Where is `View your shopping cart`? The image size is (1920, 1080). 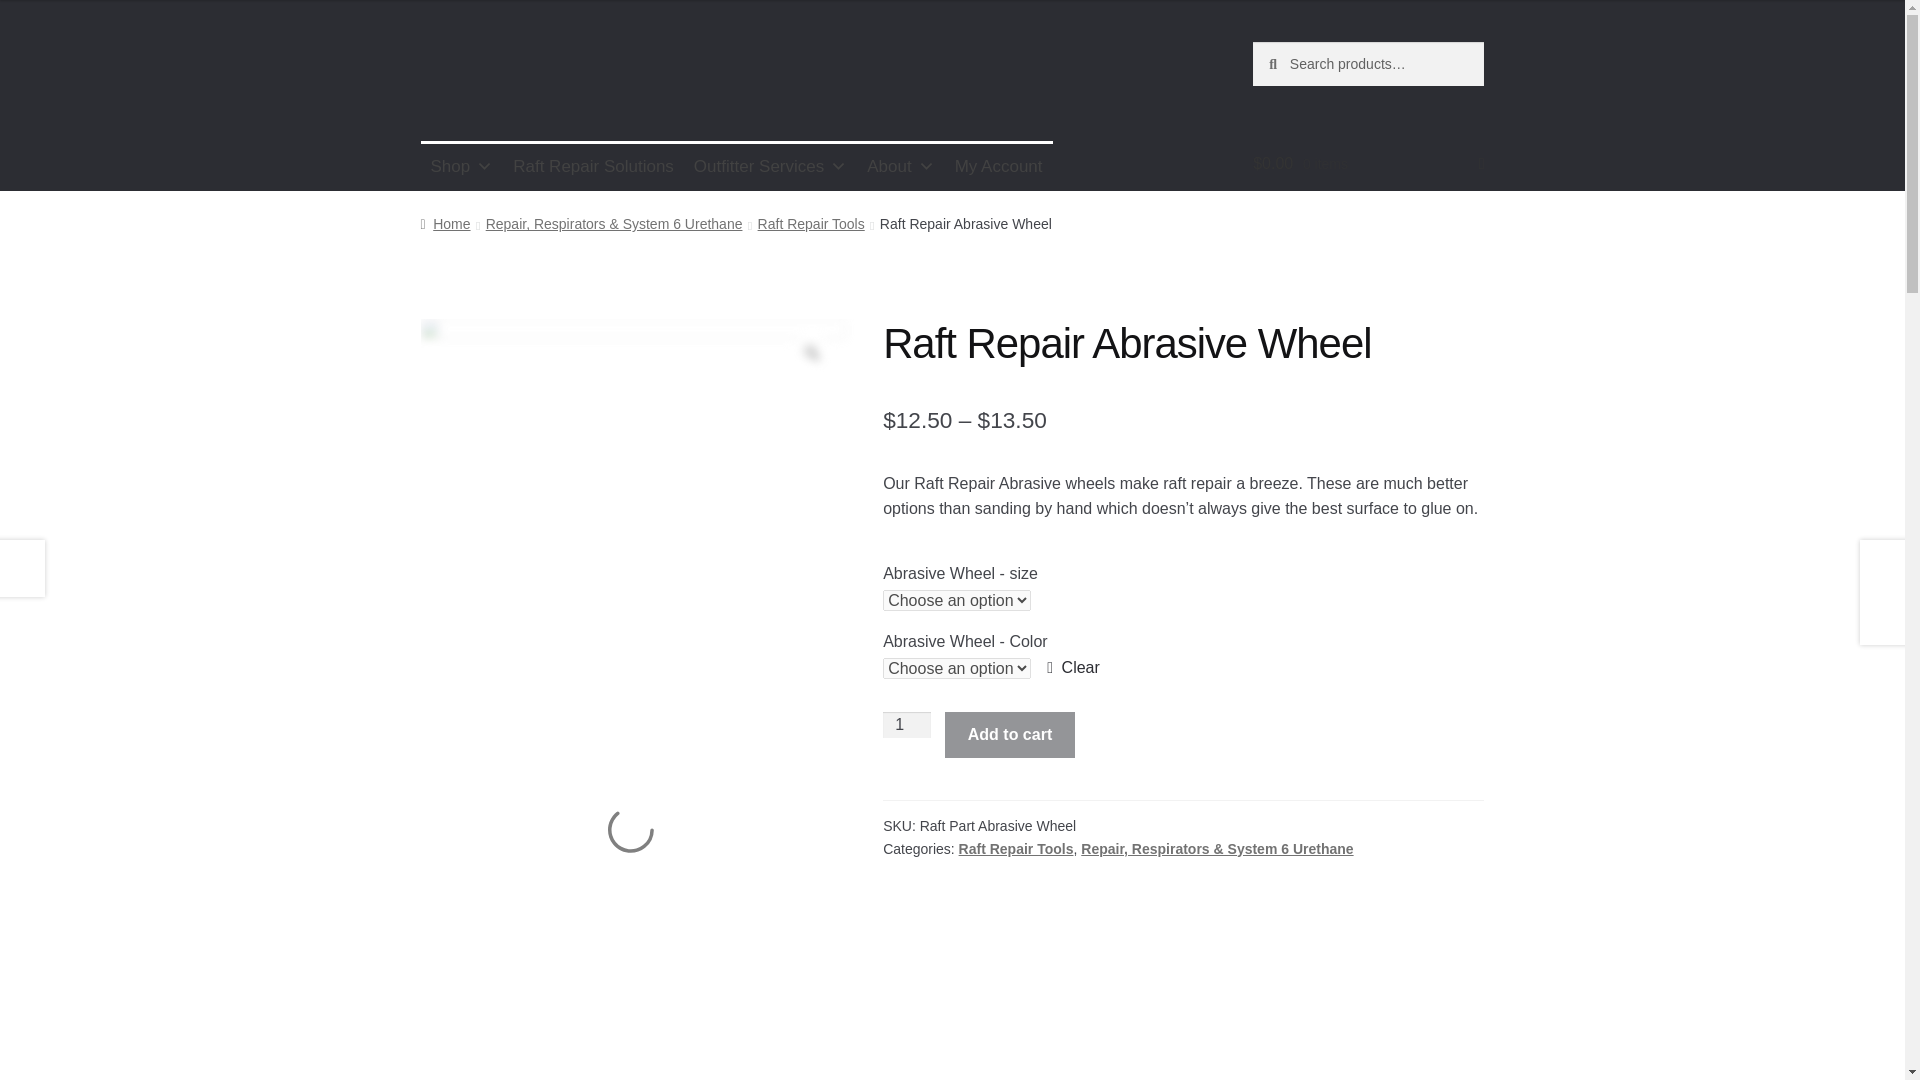
View your shopping cart is located at coordinates (1368, 164).